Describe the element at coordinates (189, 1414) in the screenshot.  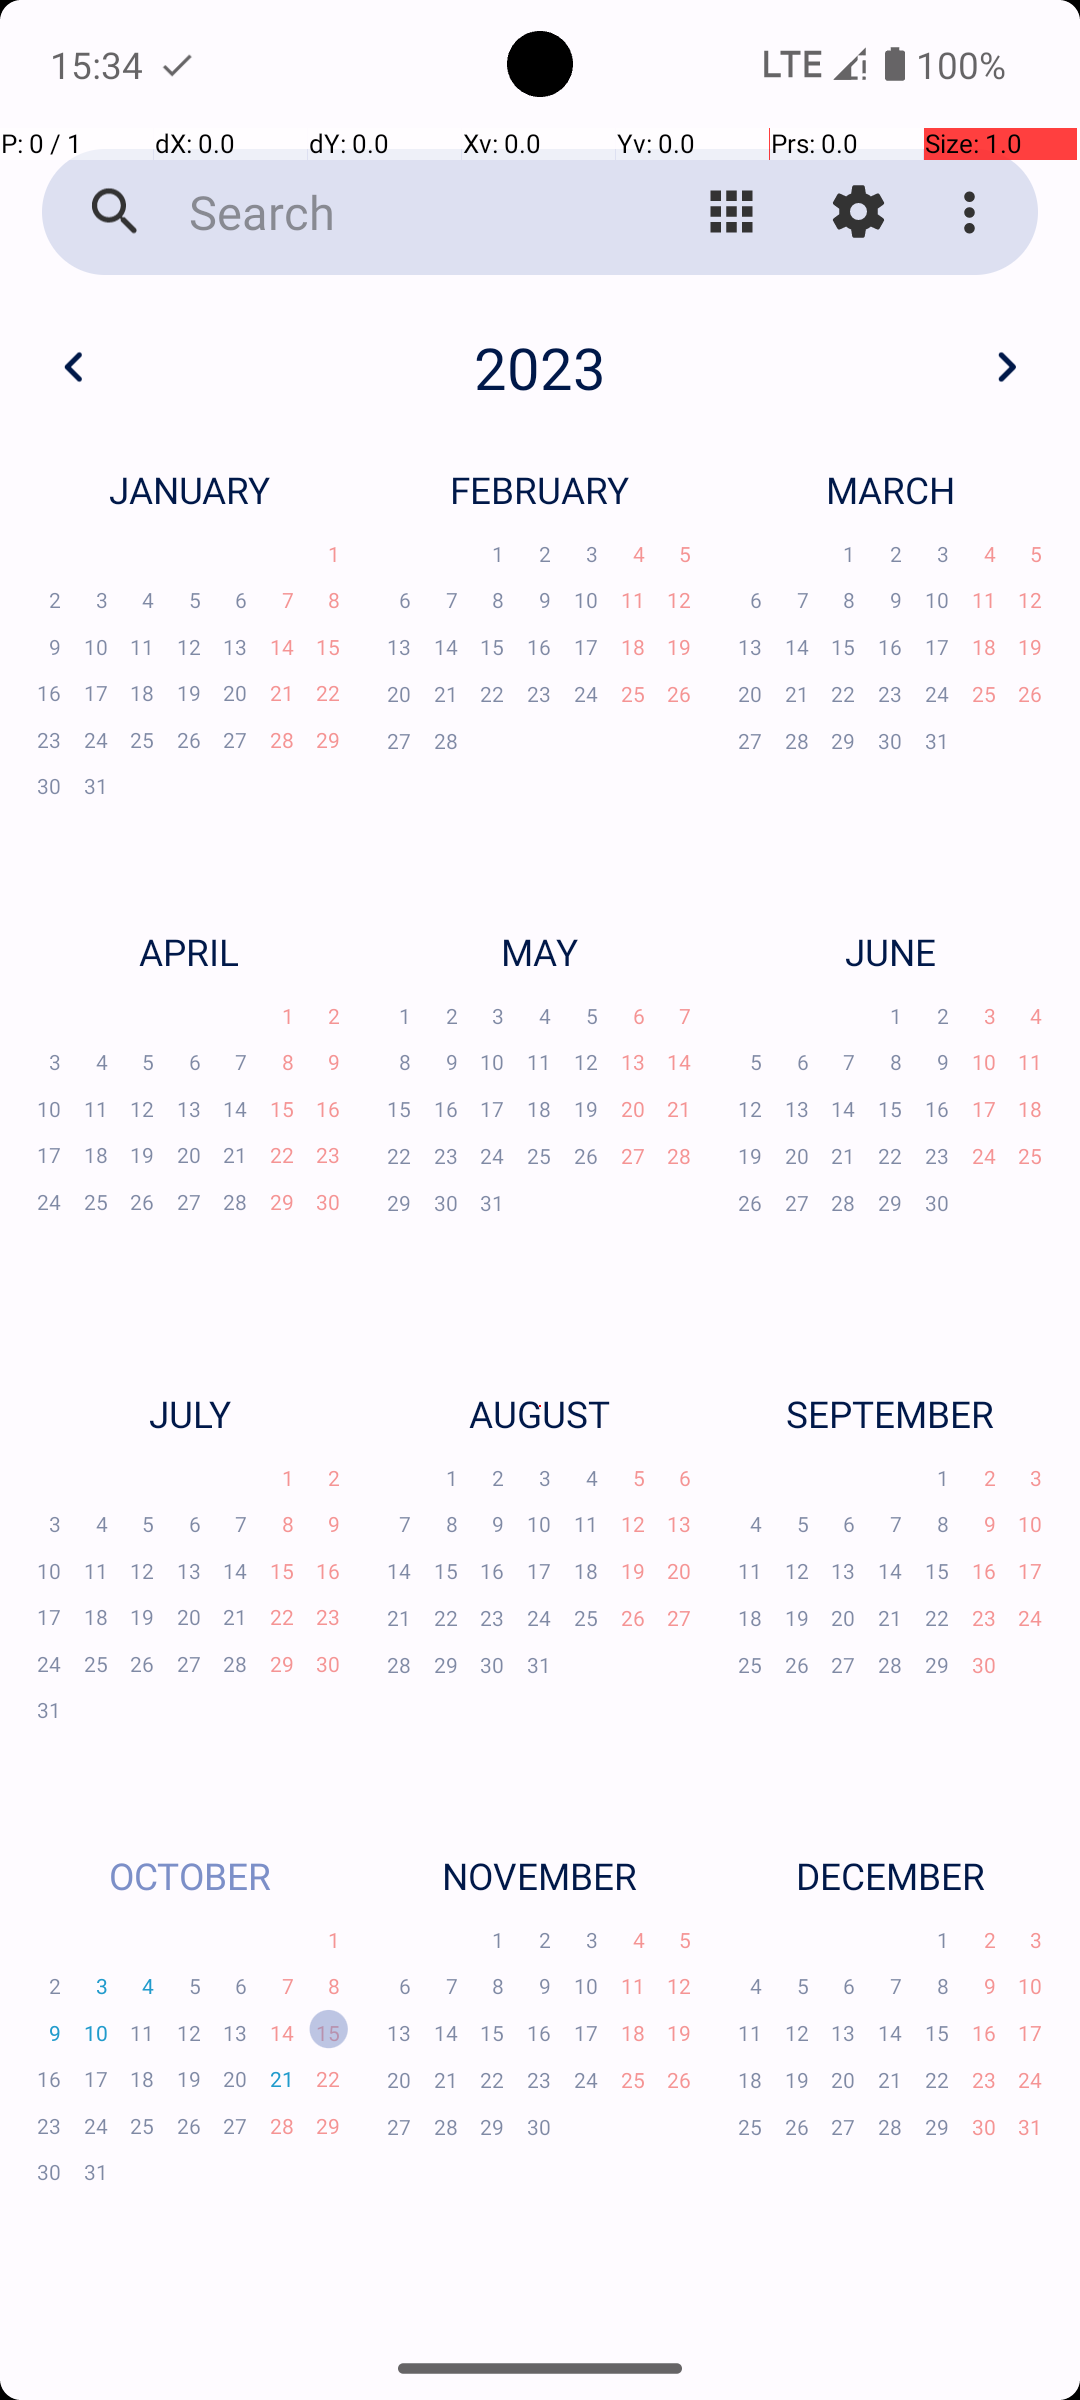
I see `JULY` at that location.